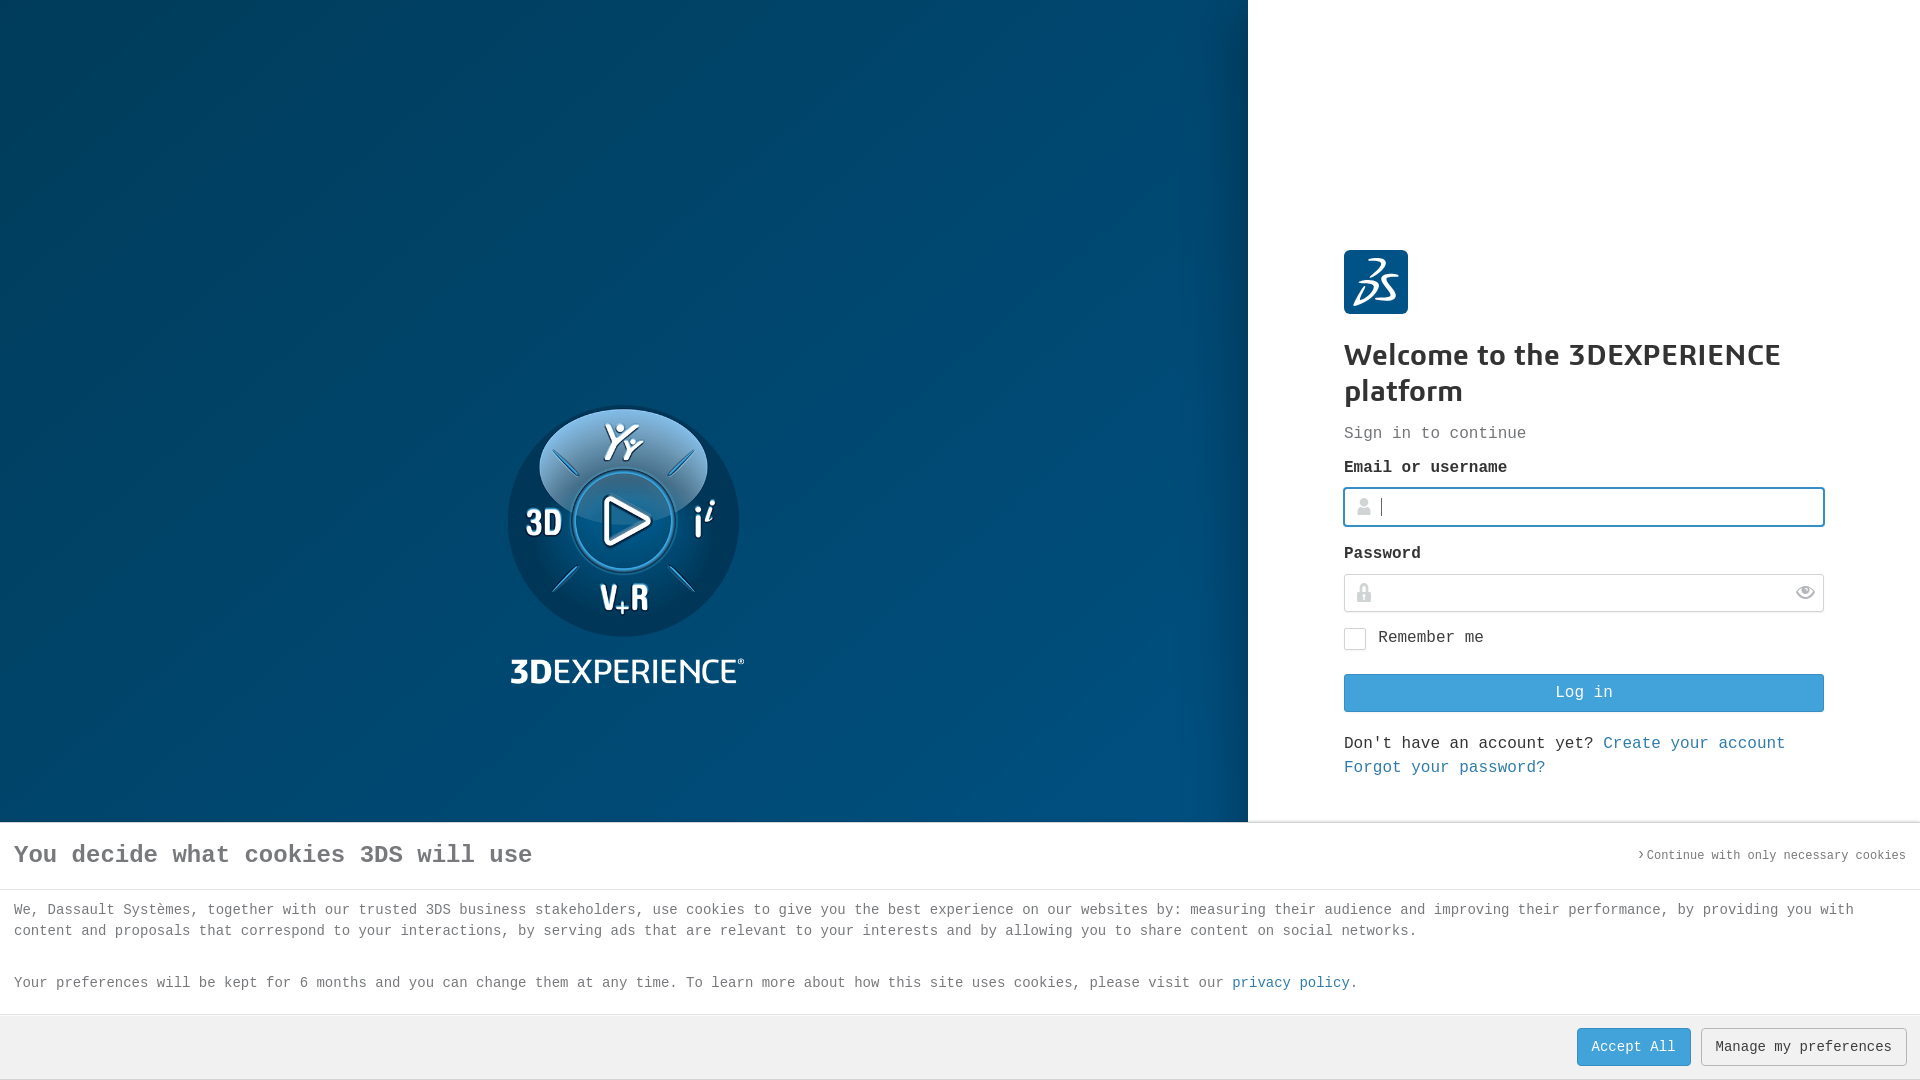 The width and height of the screenshot is (1920, 1080). What do you see at coordinates (1392, 1017) in the screenshot?
I see `English` at bounding box center [1392, 1017].